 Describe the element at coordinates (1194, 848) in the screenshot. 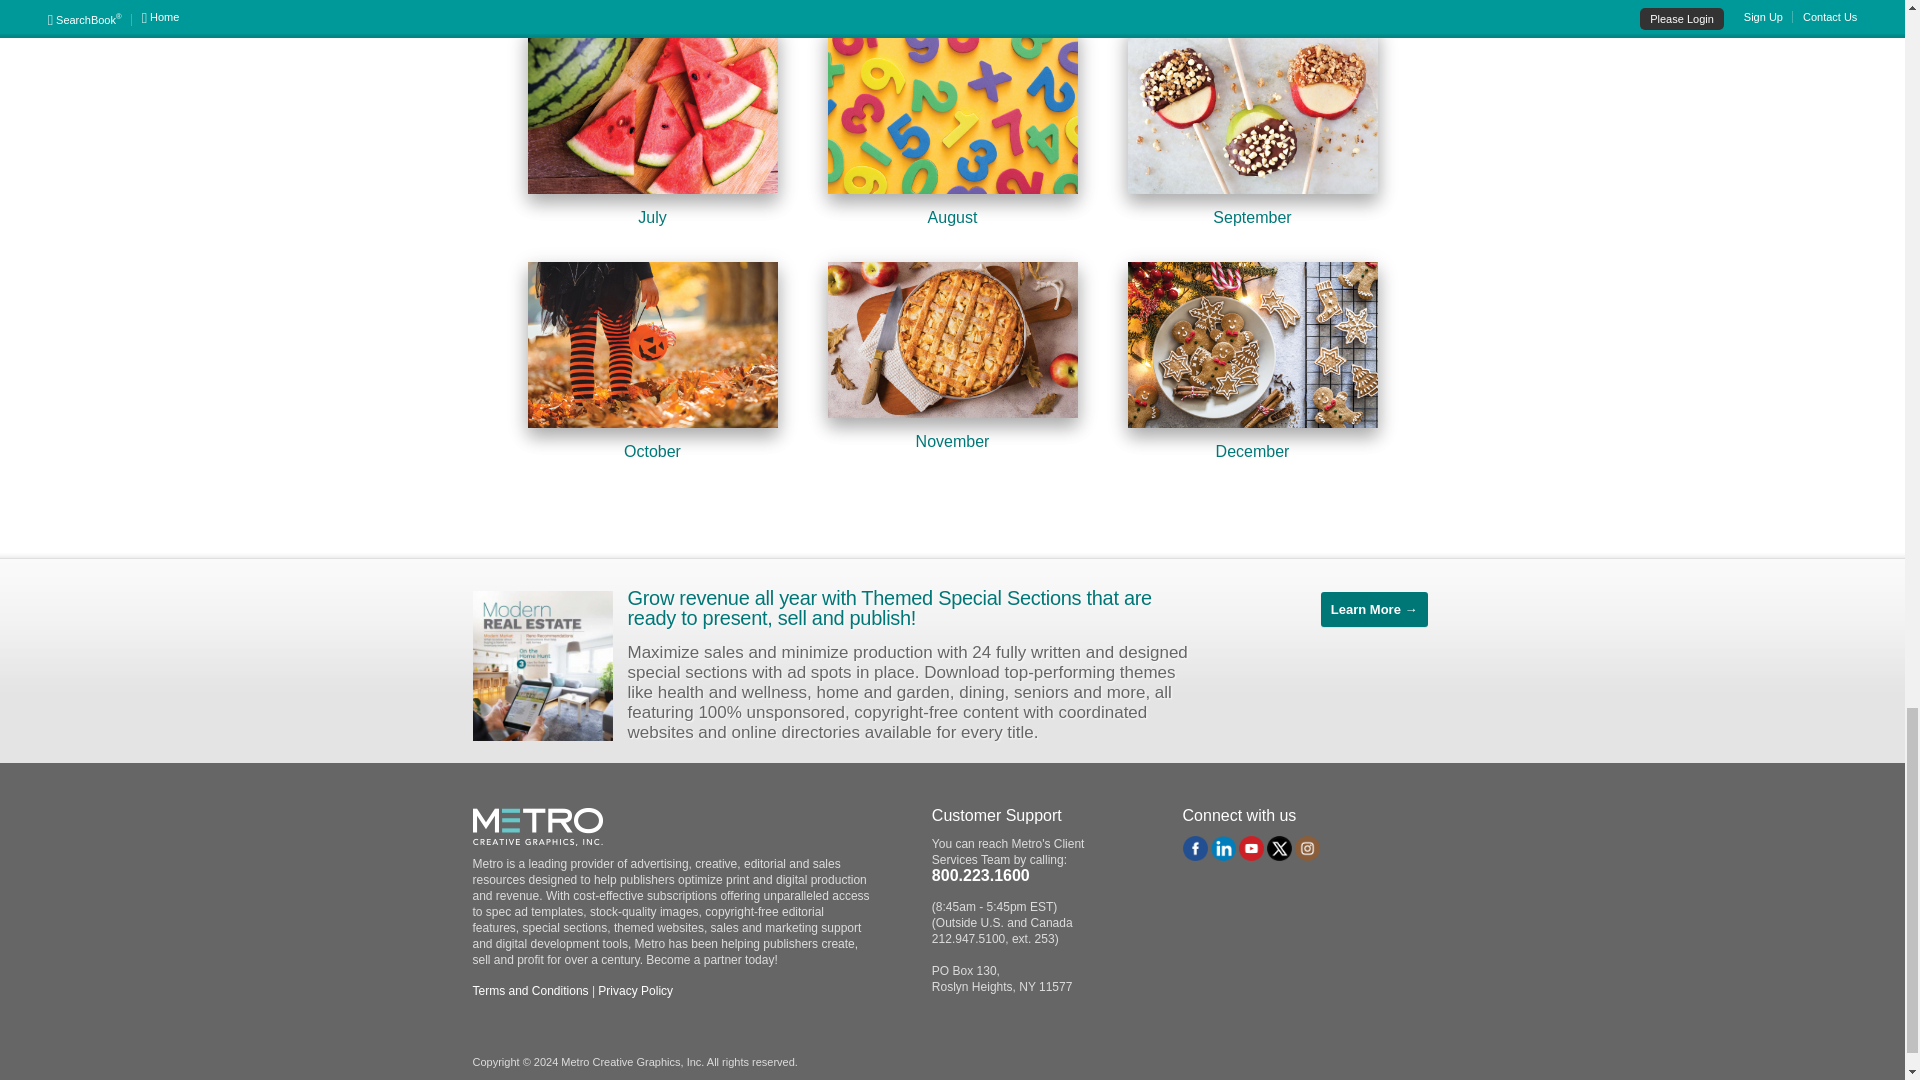

I see `Facebook` at that location.